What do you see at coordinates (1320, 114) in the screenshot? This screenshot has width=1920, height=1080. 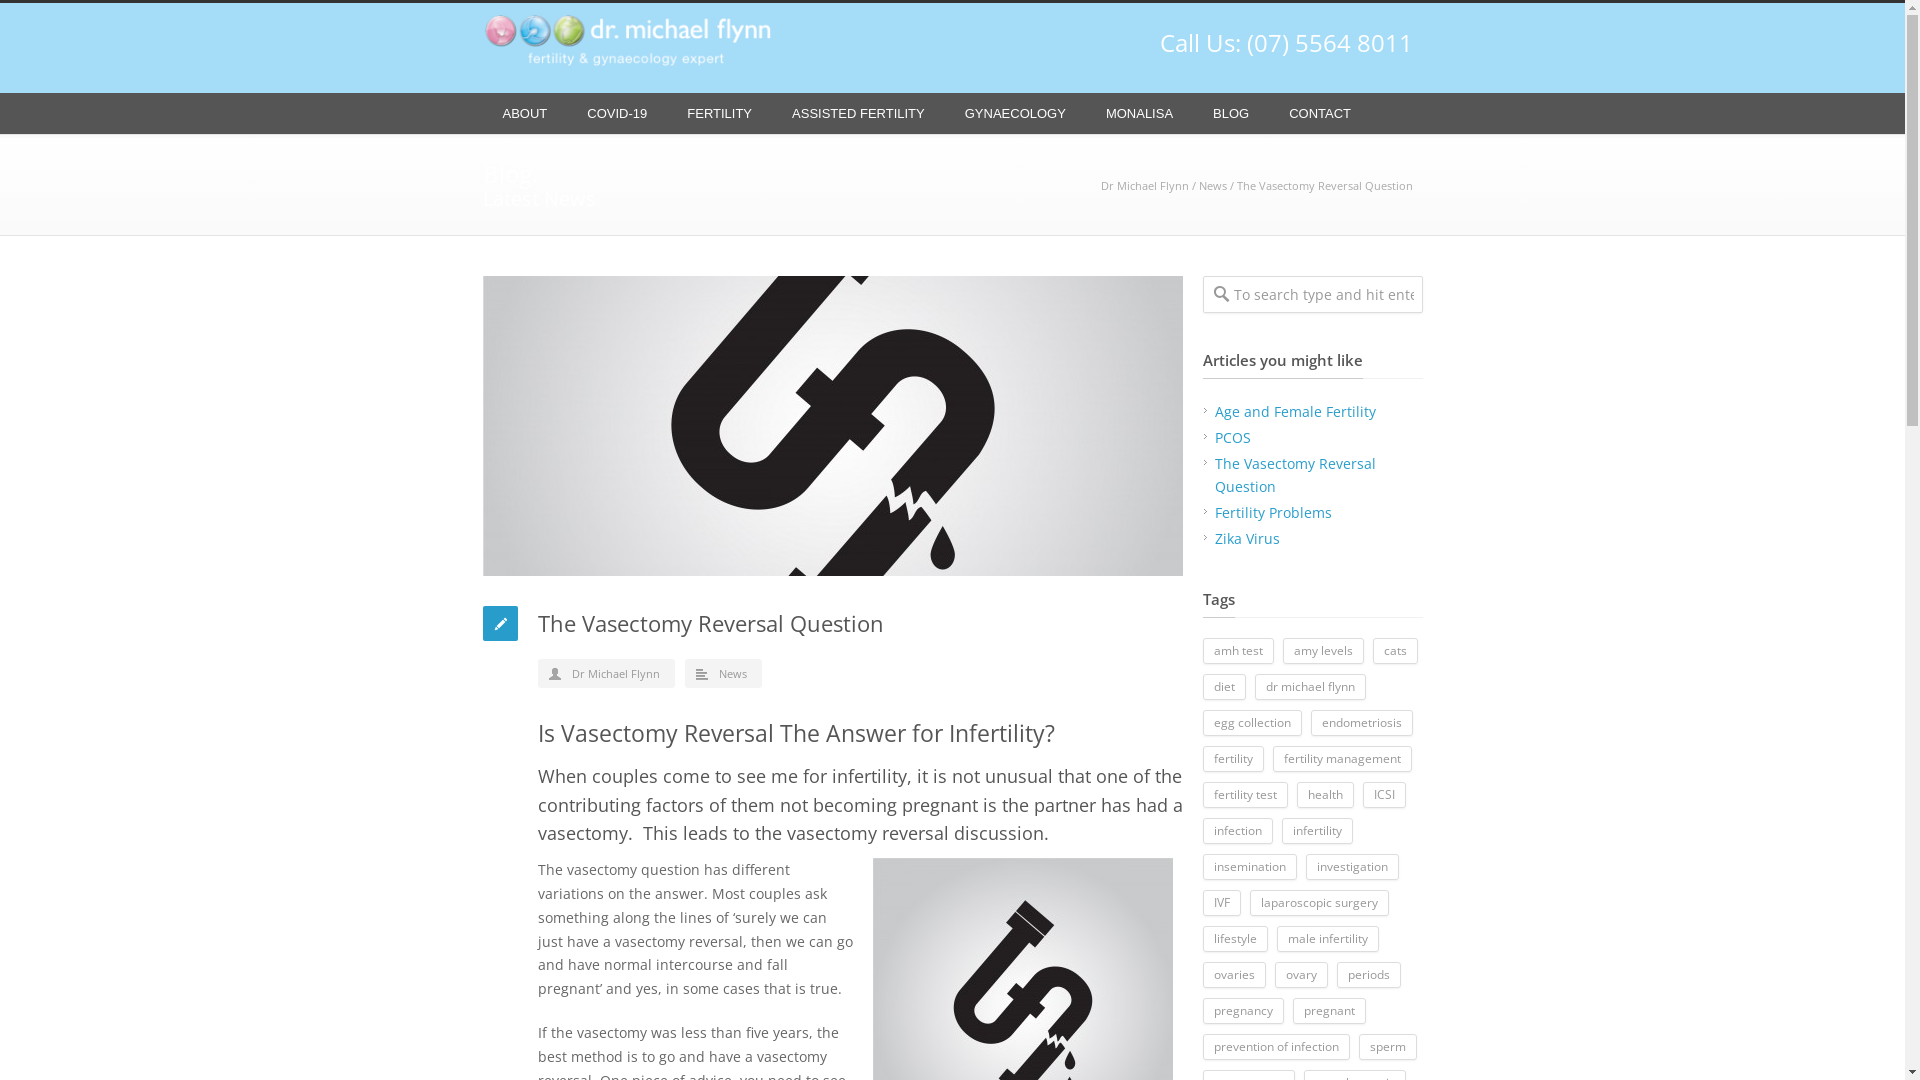 I see `CONTACT` at bounding box center [1320, 114].